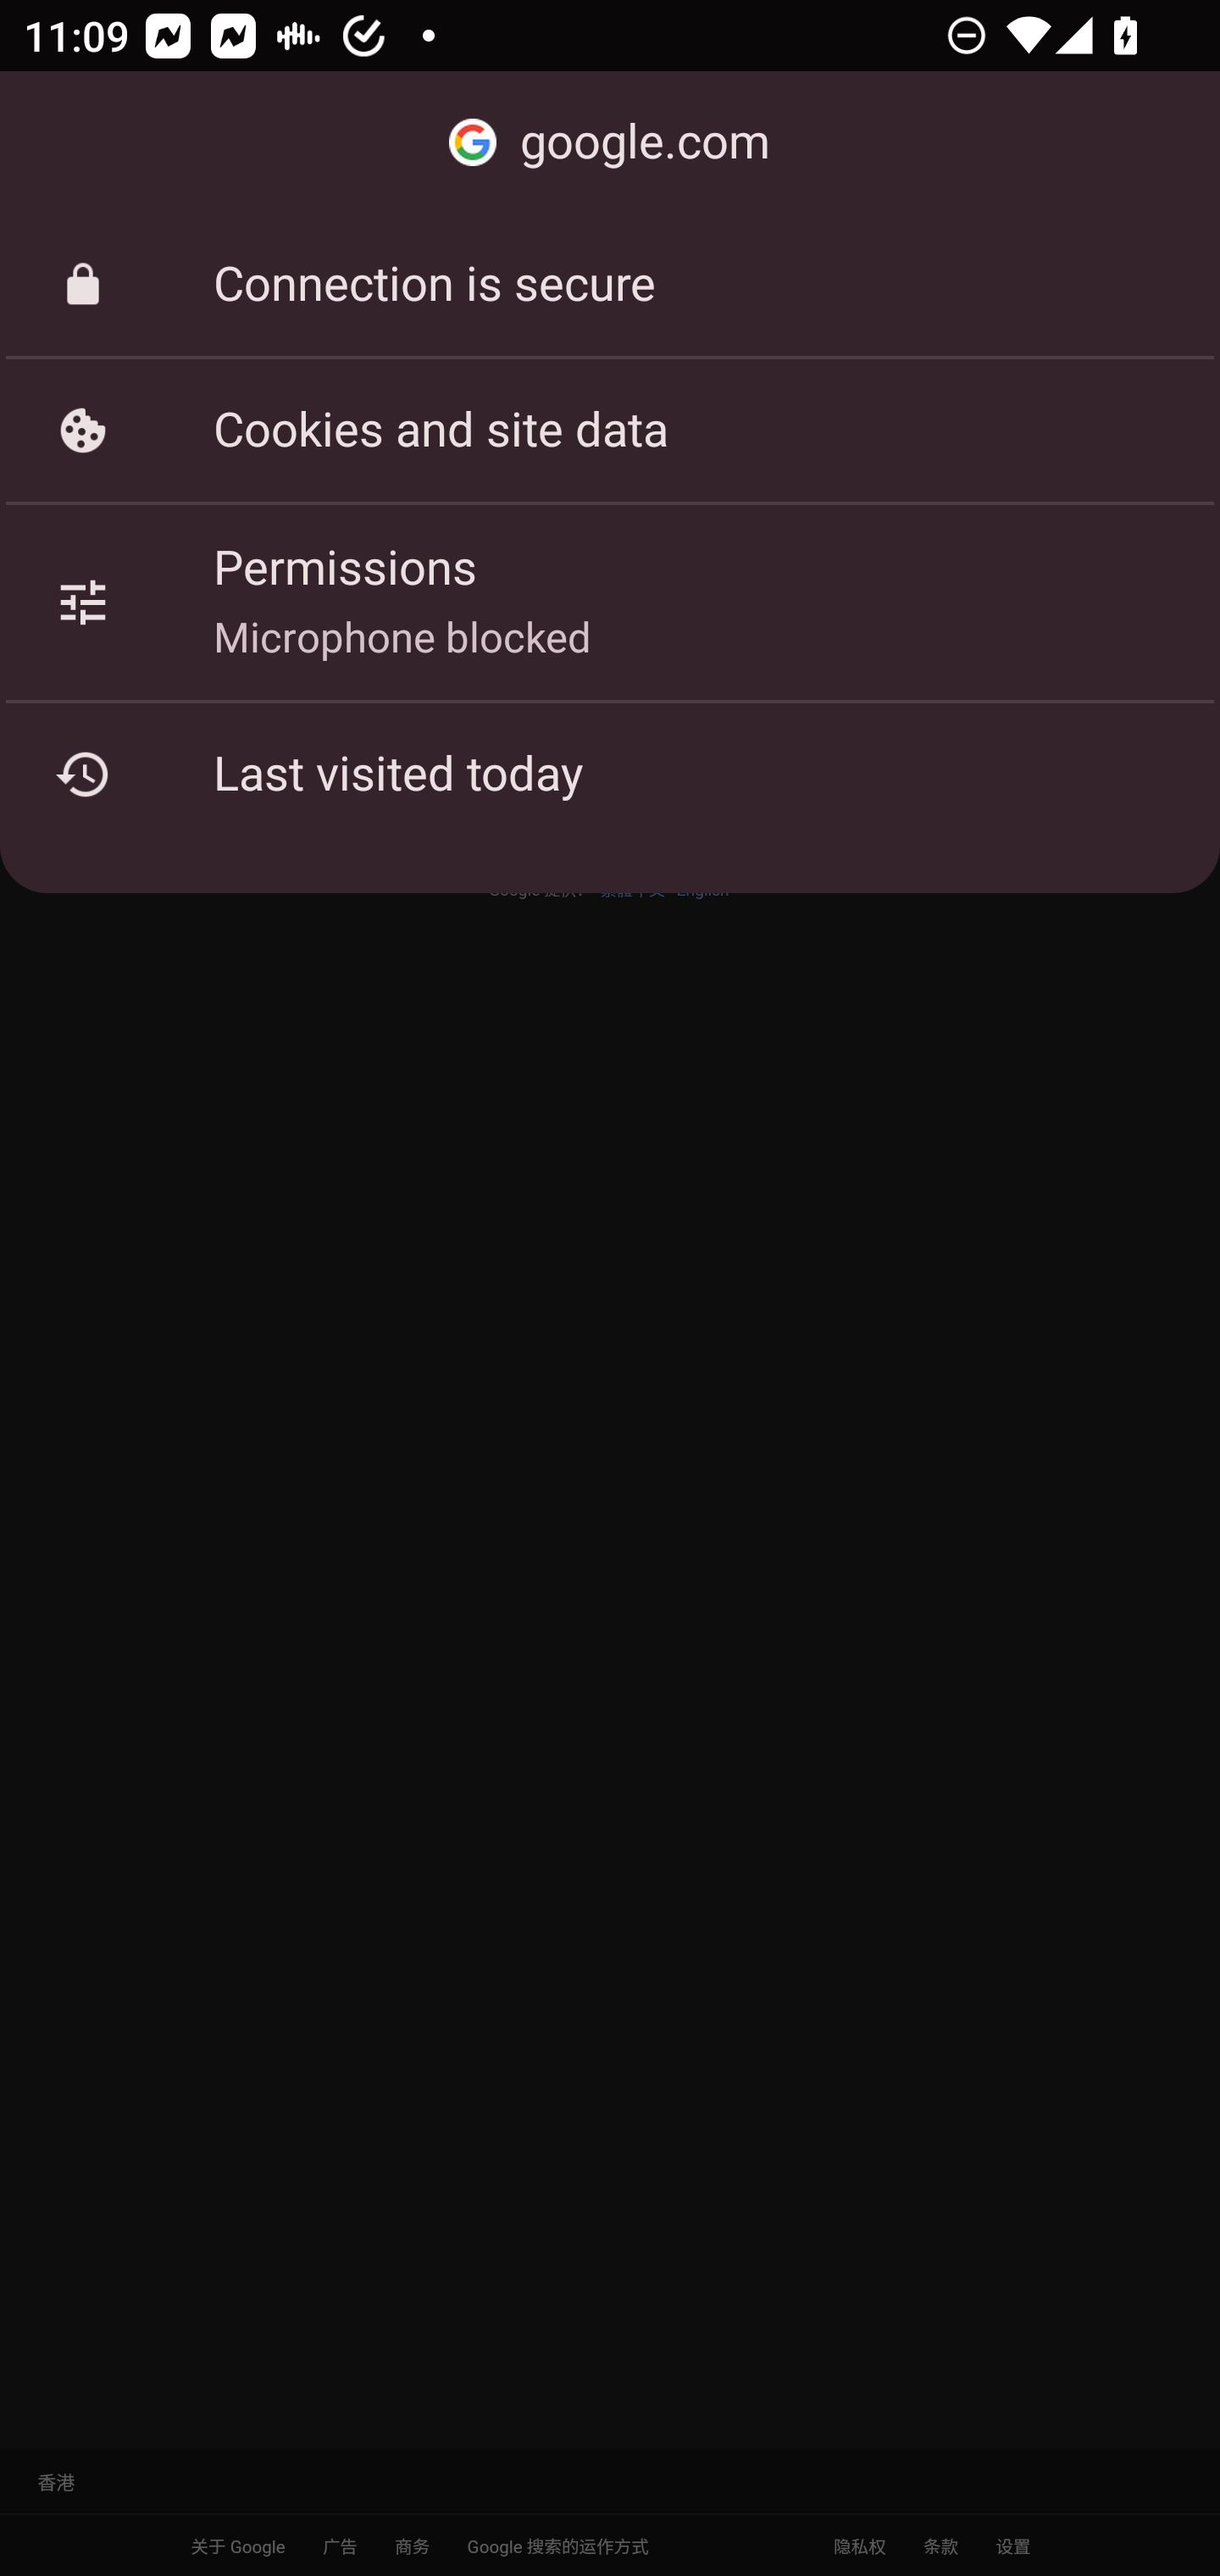 The height and width of the screenshot is (2576, 1220). I want to click on Connection is secure, so click(610, 285).